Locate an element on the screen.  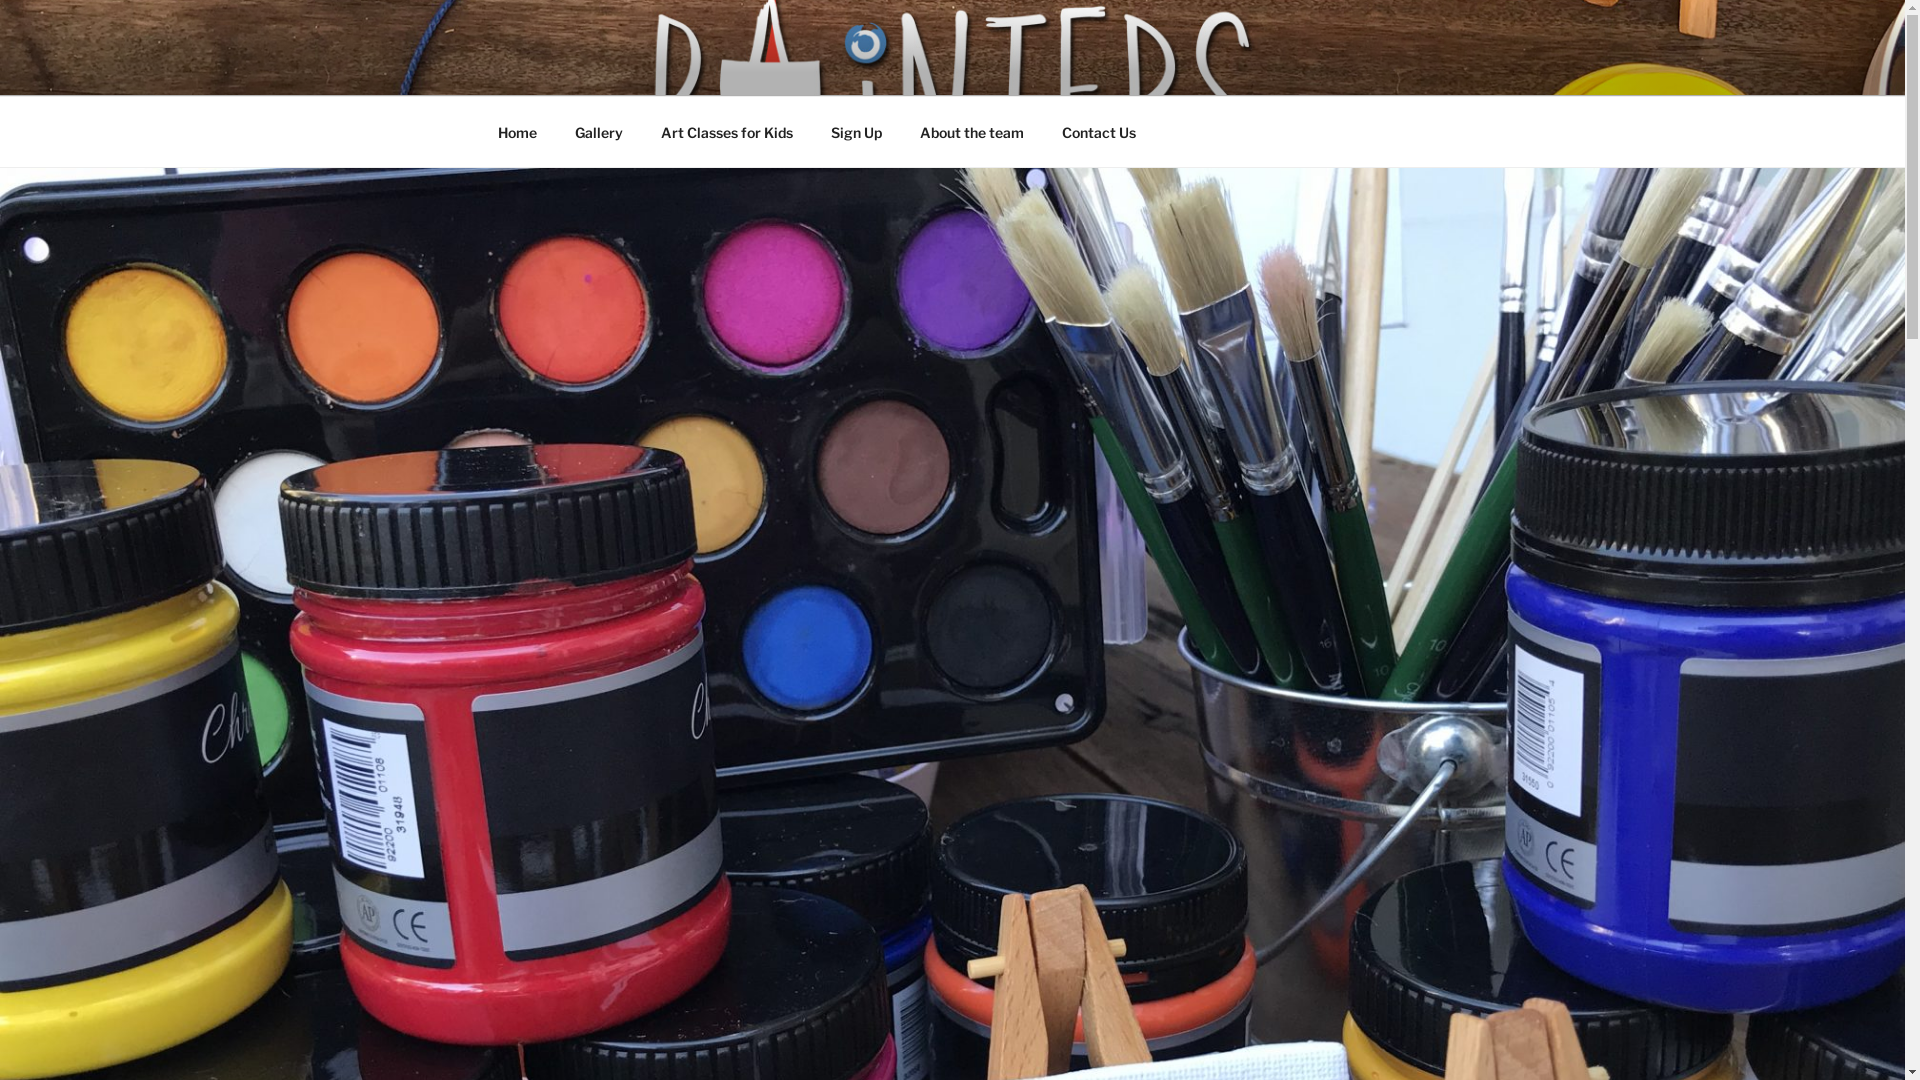
Gallery is located at coordinates (600, 132).